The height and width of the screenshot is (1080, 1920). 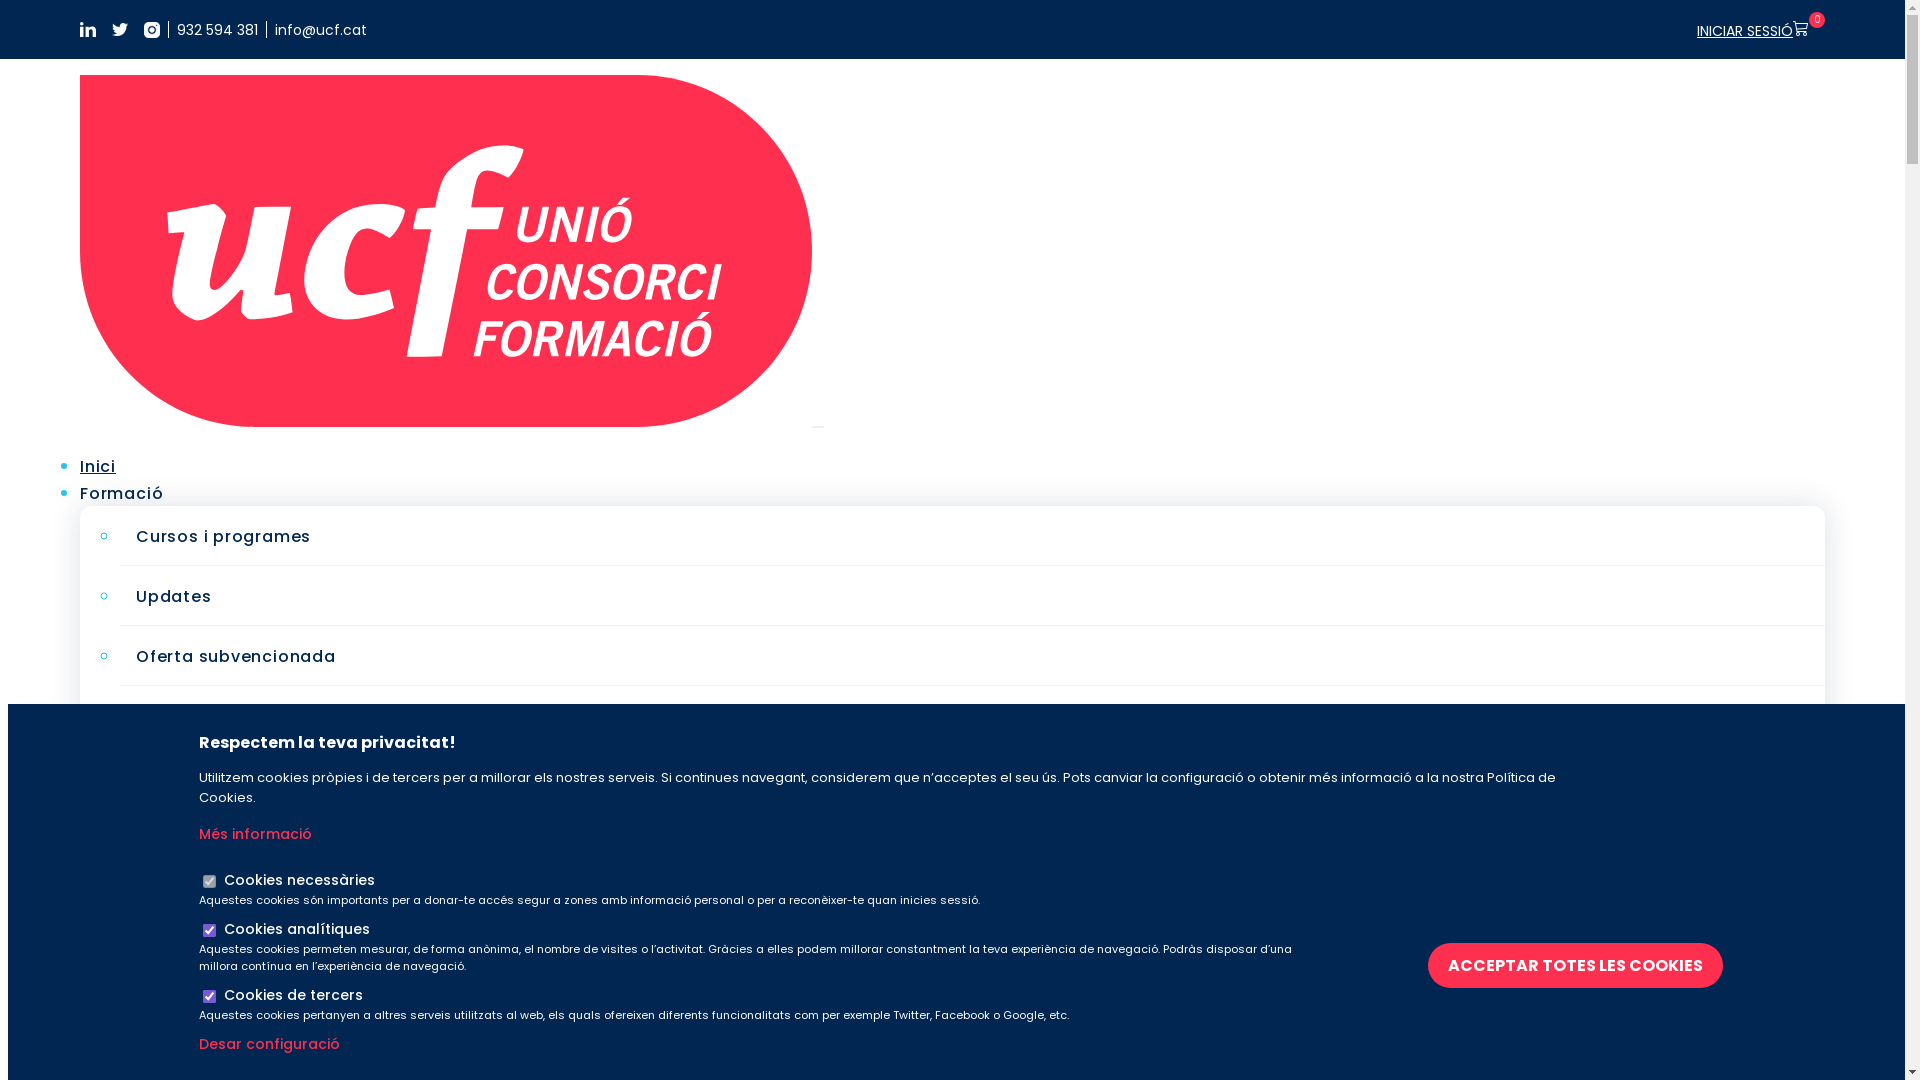 I want to click on Solucions a mida, so click(x=156, y=759).